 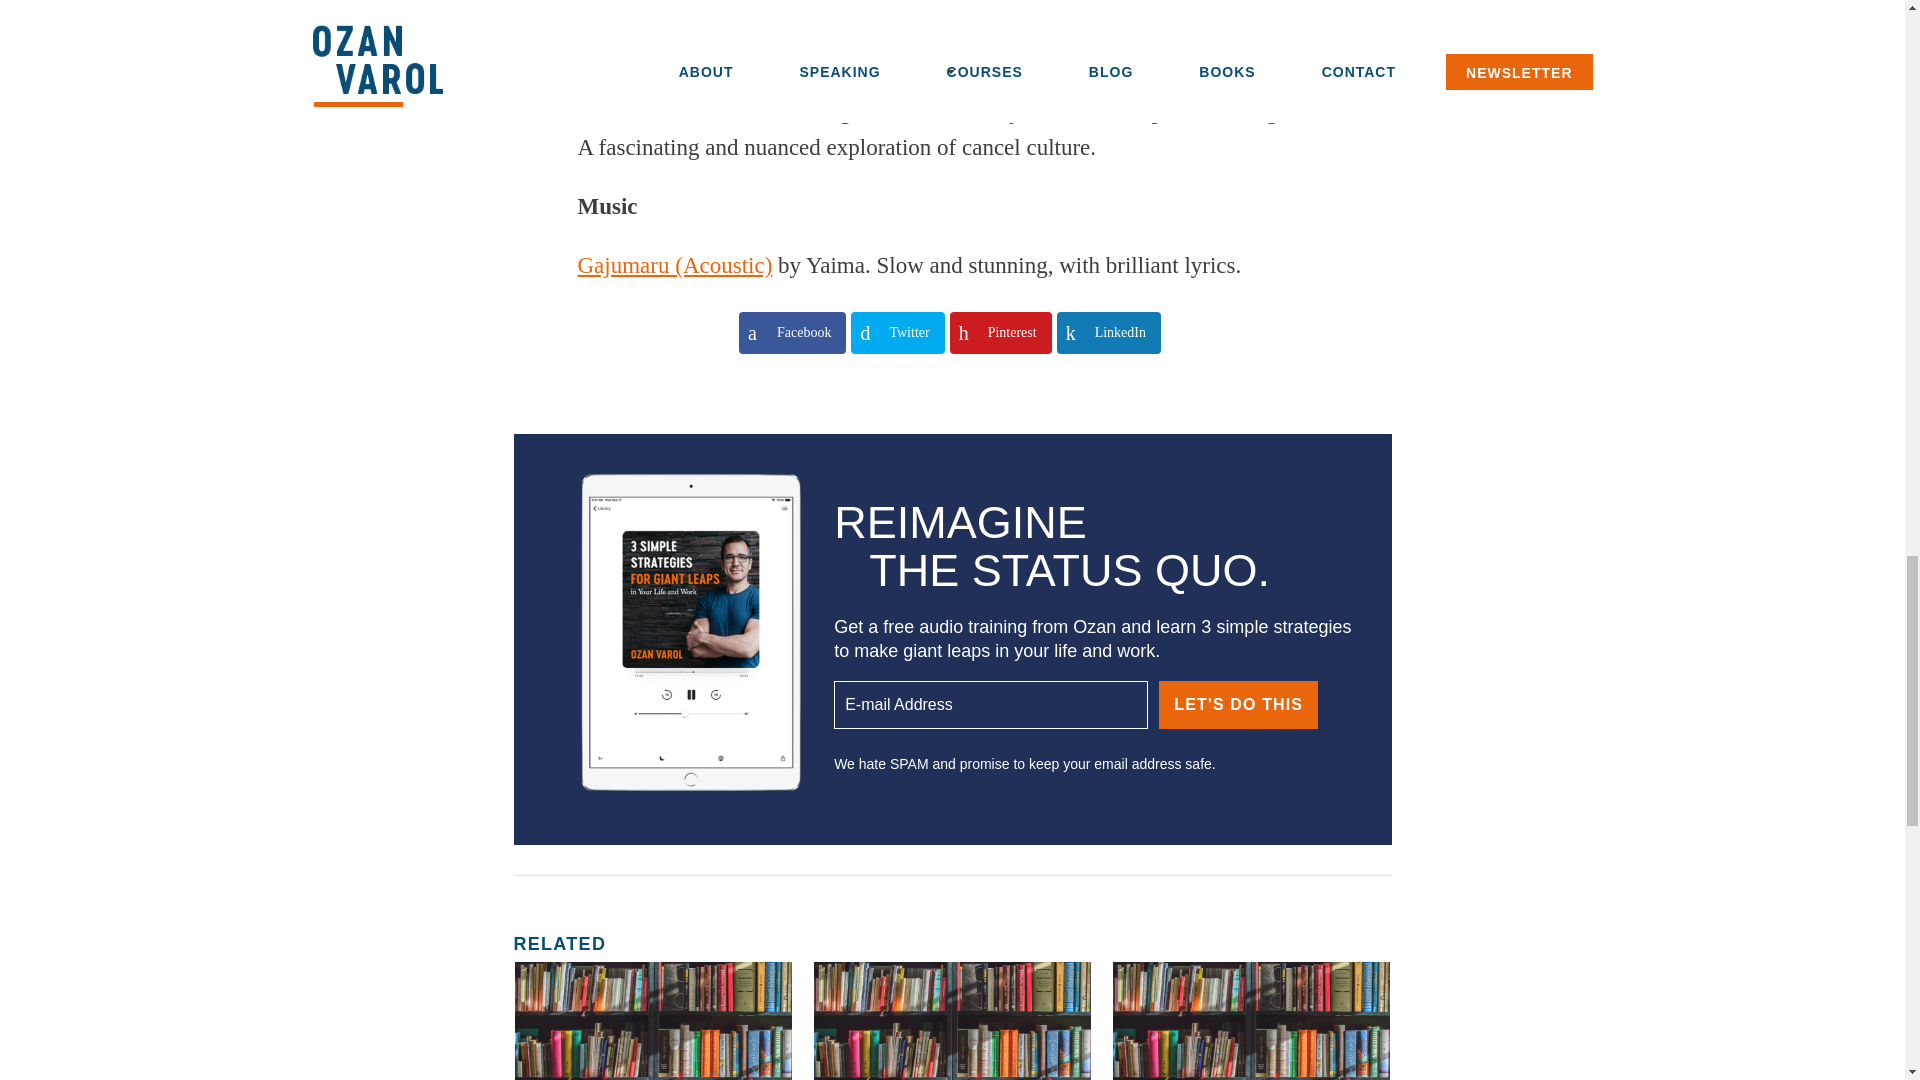 What do you see at coordinates (792, 333) in the screenshot?
I see `Facebook` at bounding box center [792, 333].